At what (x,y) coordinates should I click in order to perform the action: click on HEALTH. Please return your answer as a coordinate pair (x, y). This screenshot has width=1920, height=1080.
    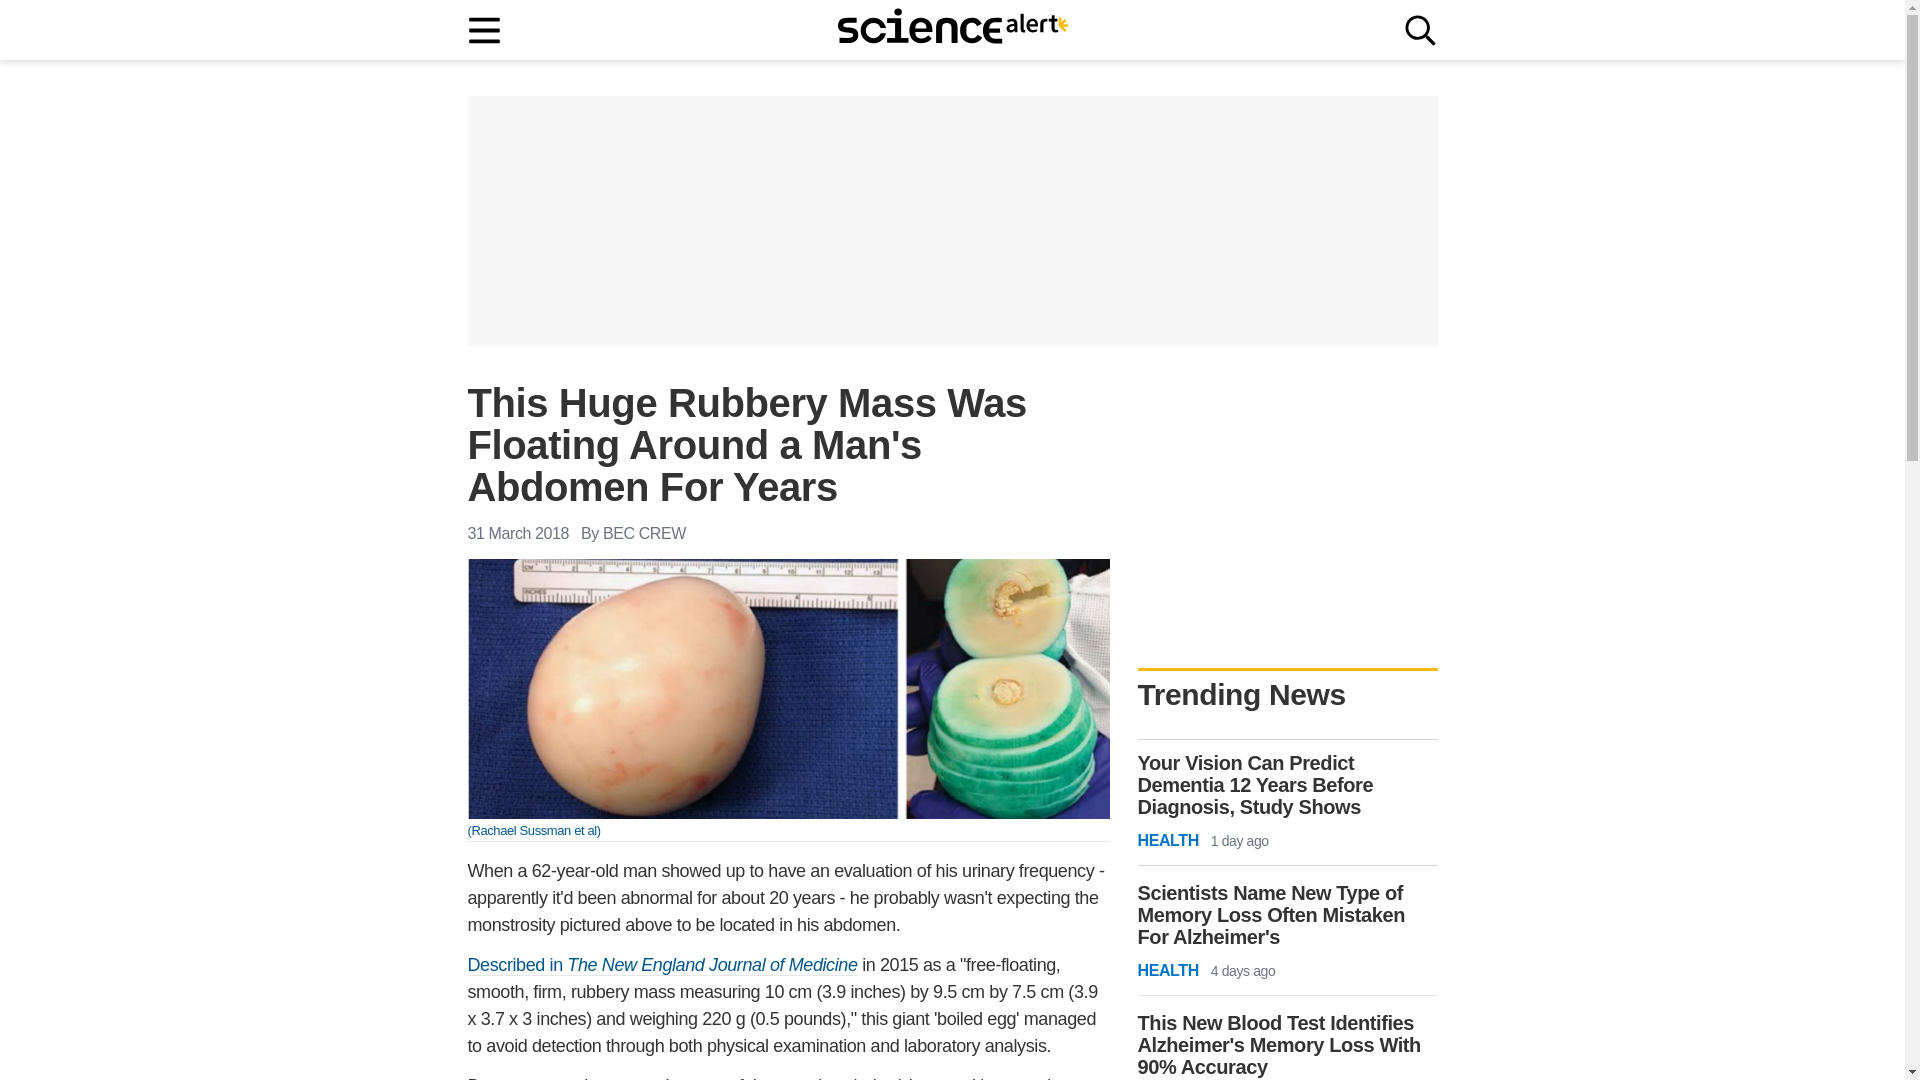
    Looking at the image, I should click on (1168, 970).